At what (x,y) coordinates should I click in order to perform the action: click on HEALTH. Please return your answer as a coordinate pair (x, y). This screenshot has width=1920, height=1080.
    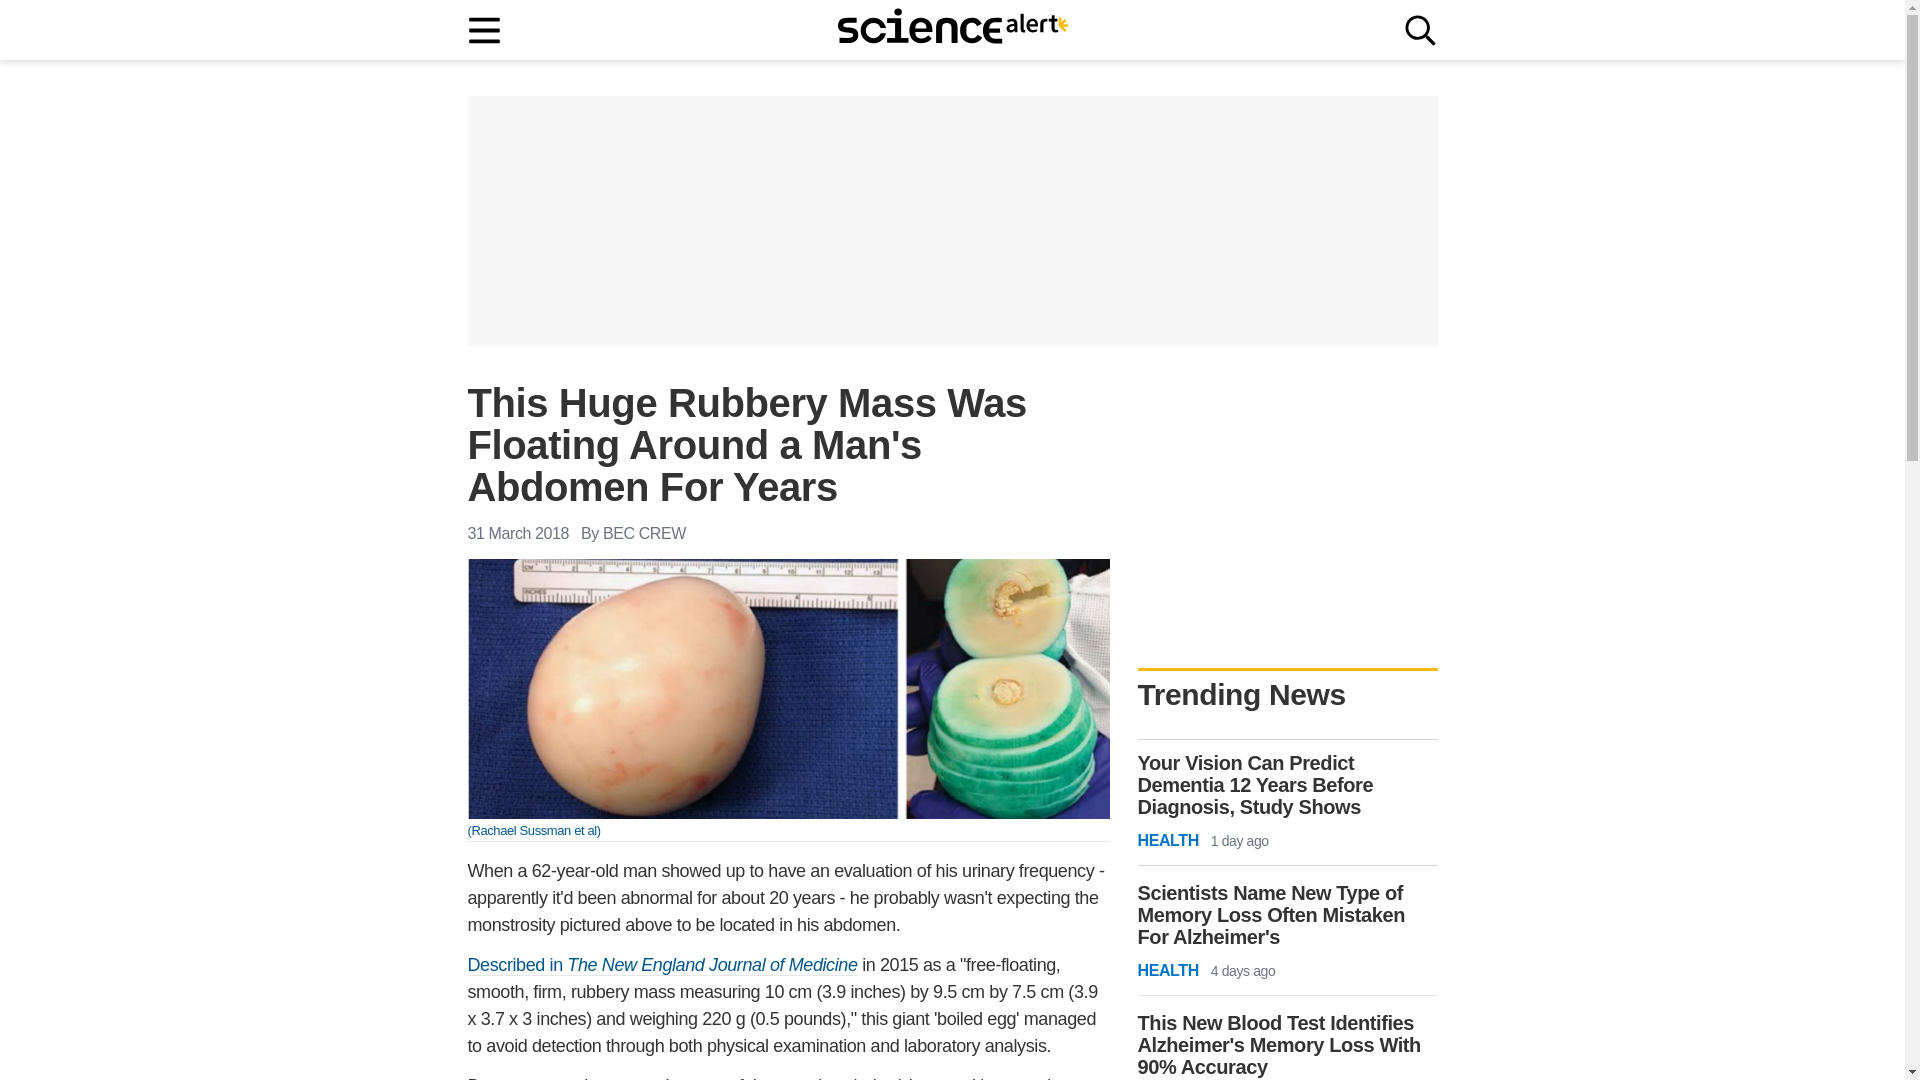
    Looking at the image, I should click on (1168, 970).